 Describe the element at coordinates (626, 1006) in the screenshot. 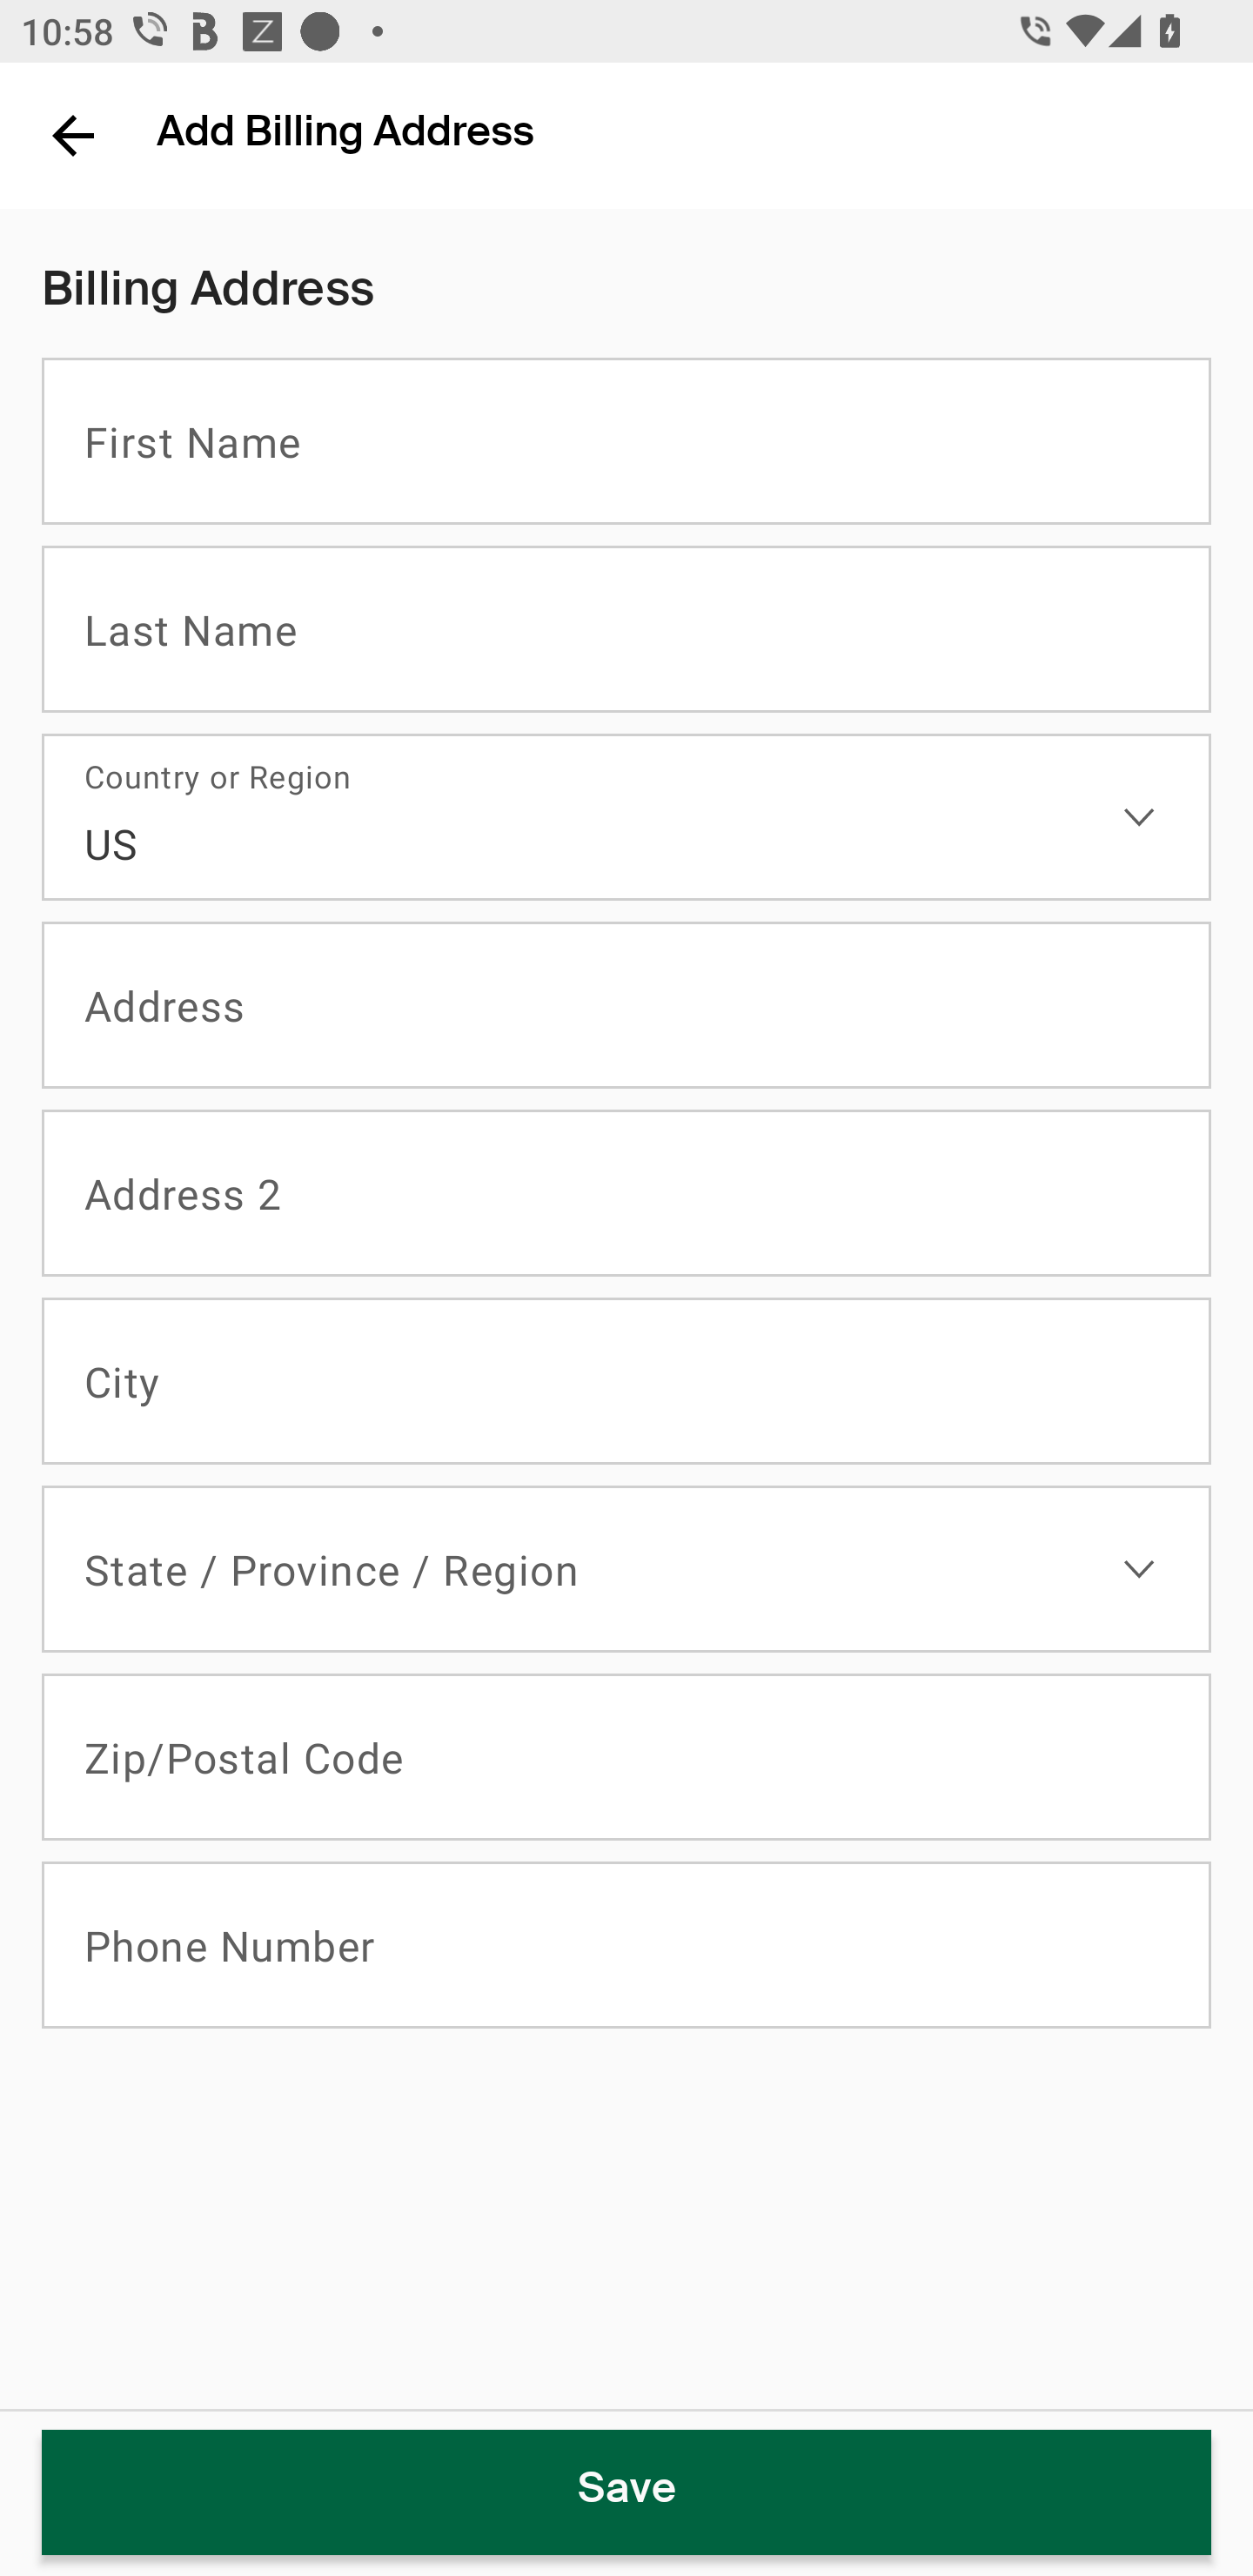

I see `Address` at that location.